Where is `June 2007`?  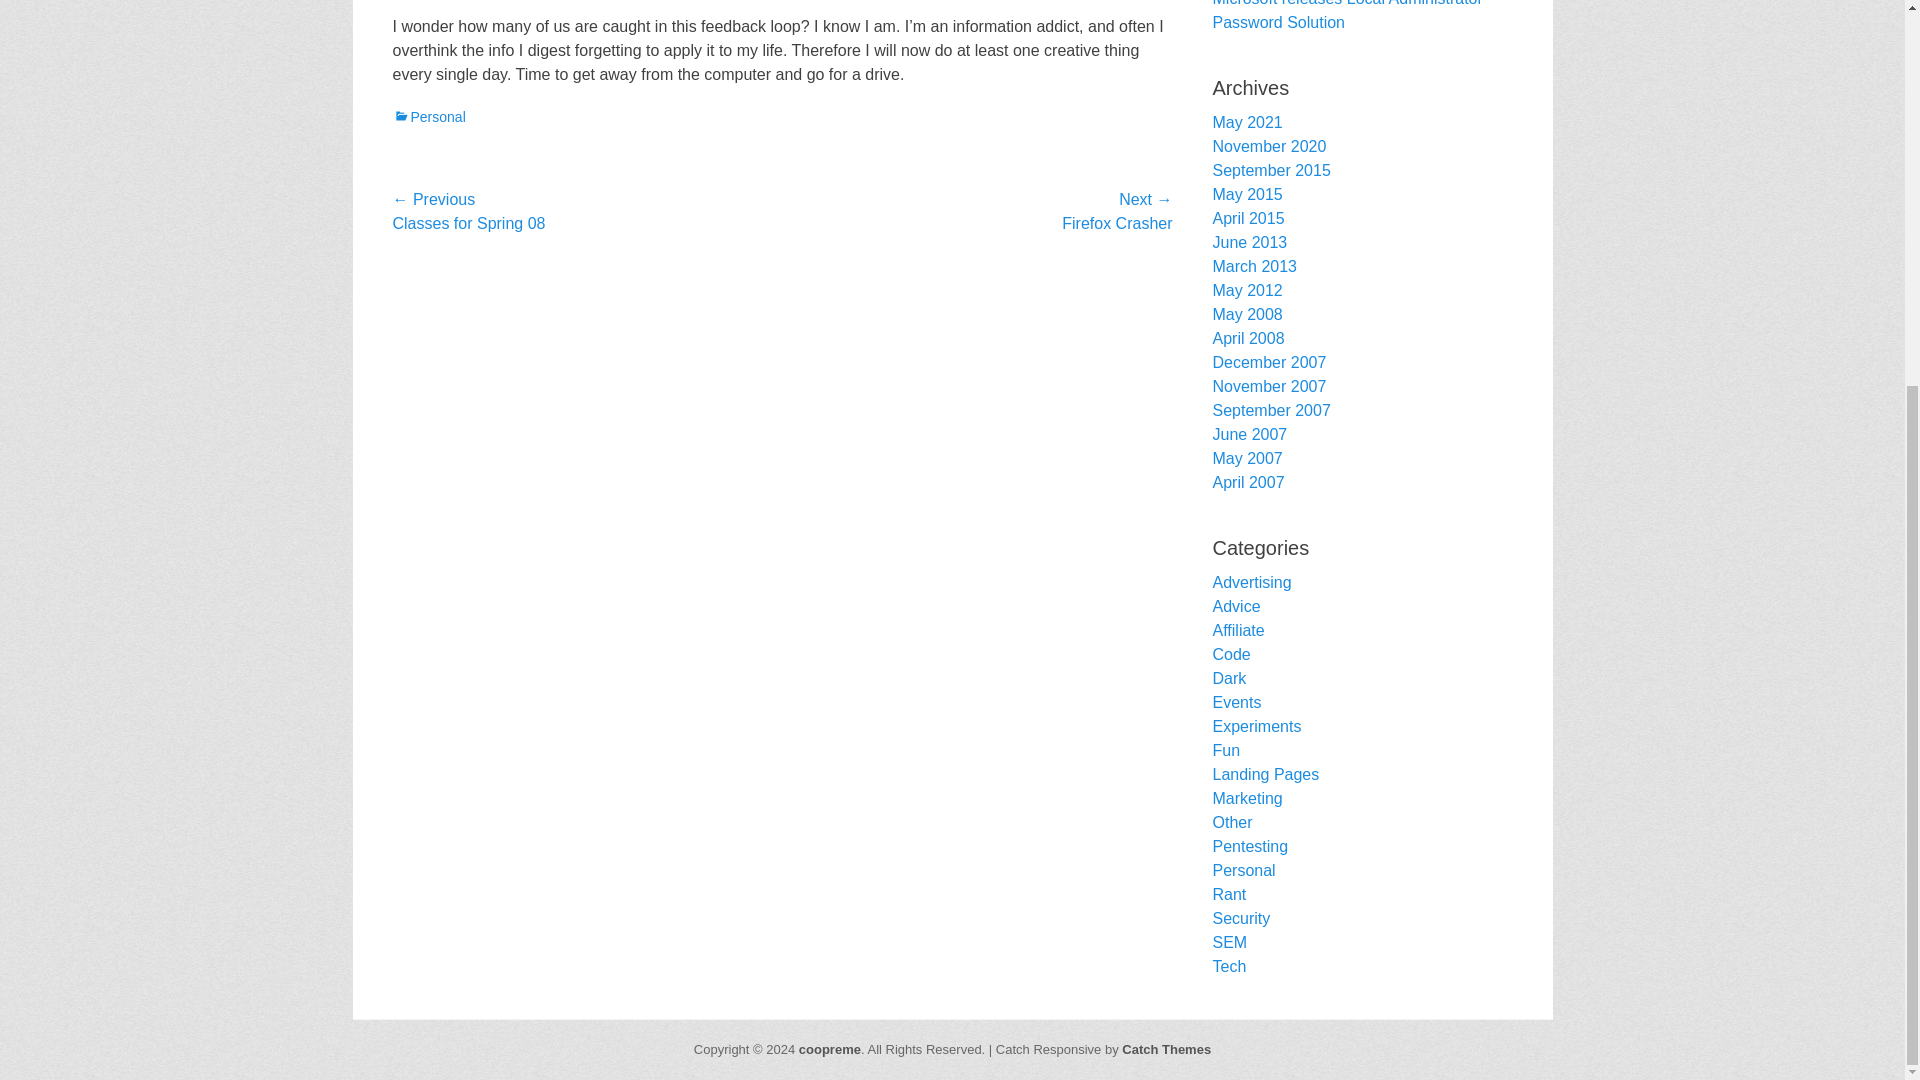
June 2007 is located at coordinates (1248, 434).